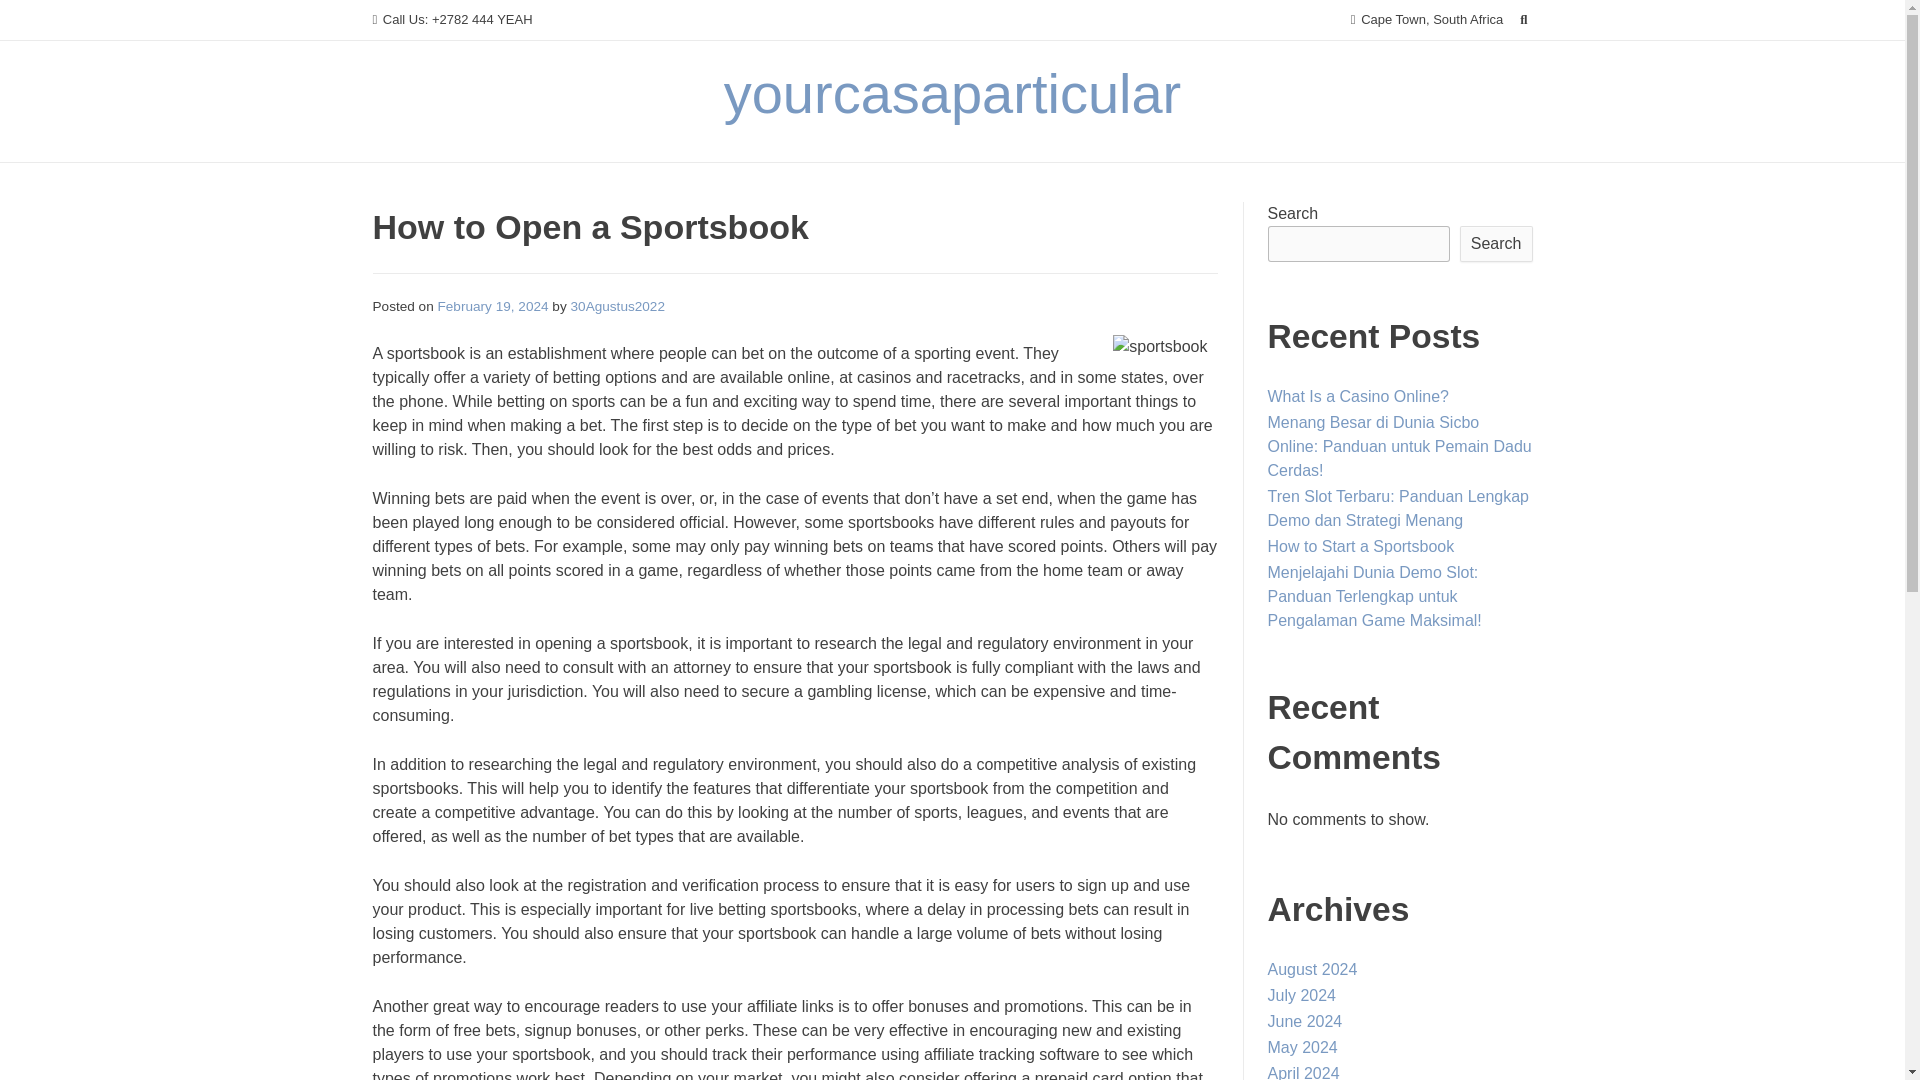 This screenshot has height=1080, width=1920. What do you see at coordinates (1312, 970) in the screenshot?
I see `August 2024` at bounding box center [1312, 970].